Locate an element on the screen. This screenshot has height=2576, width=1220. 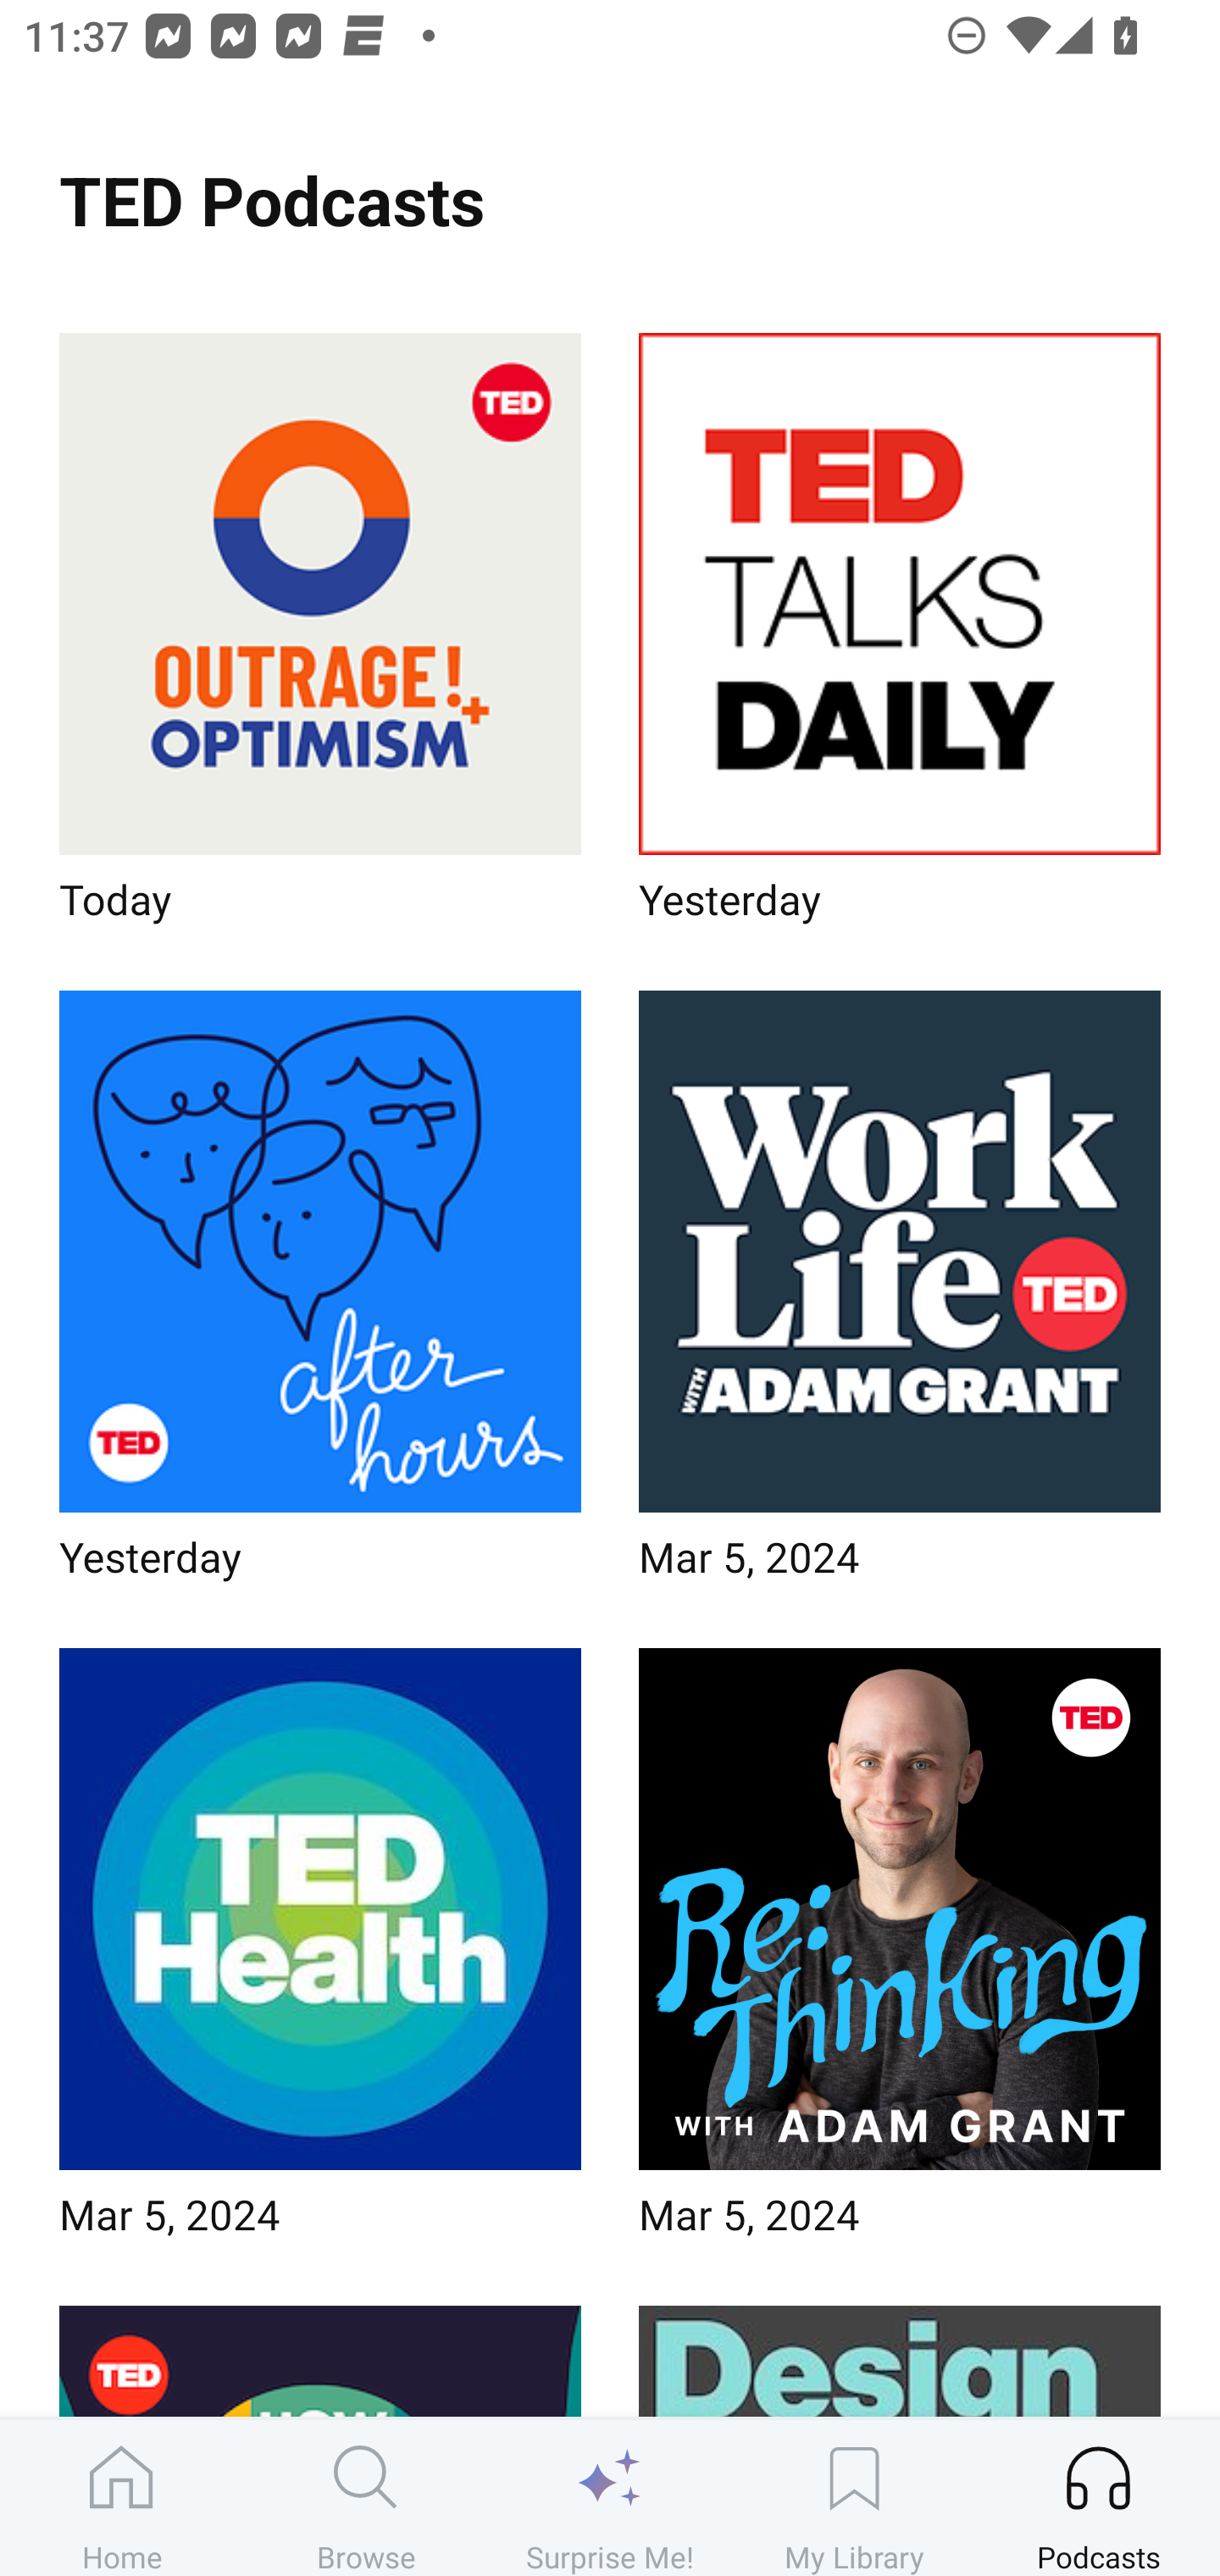
Mar 5, 2024 is located at coordinates (900, 1954).